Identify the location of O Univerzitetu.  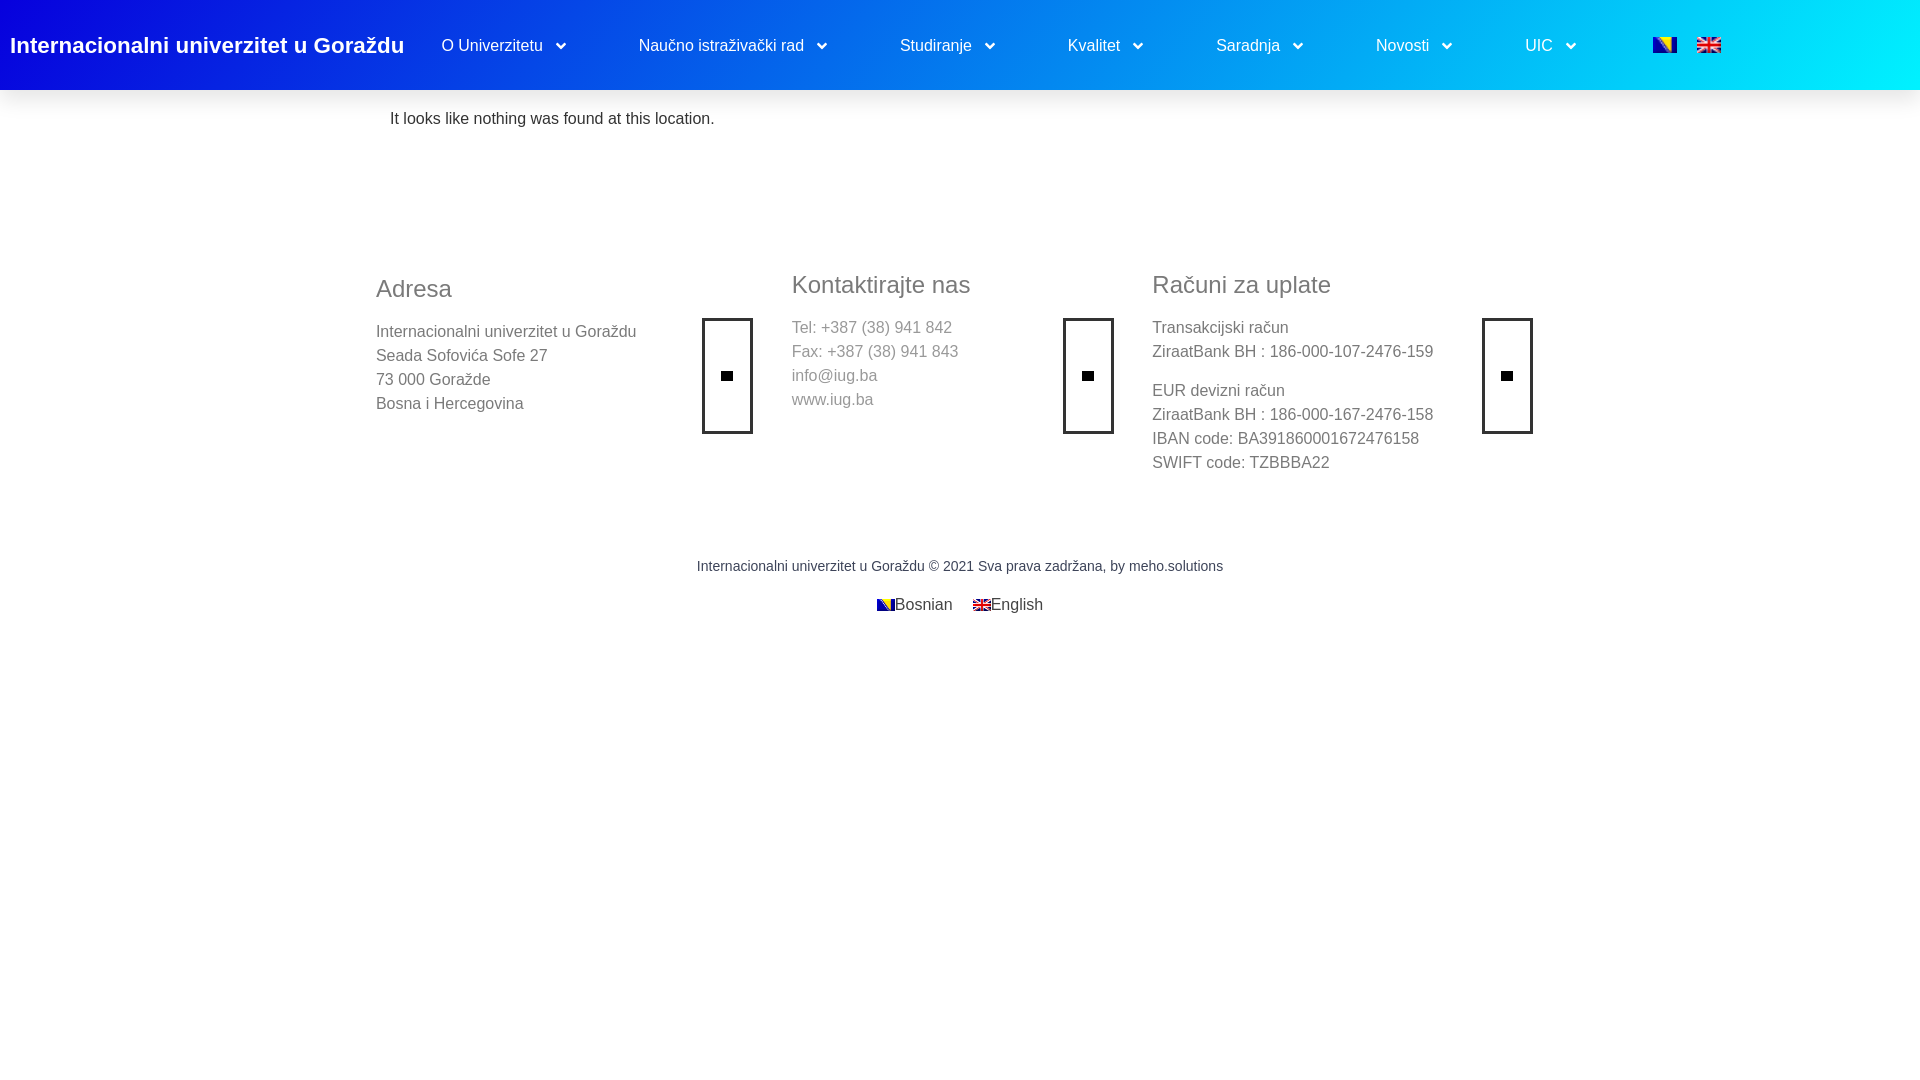
(505, 46).